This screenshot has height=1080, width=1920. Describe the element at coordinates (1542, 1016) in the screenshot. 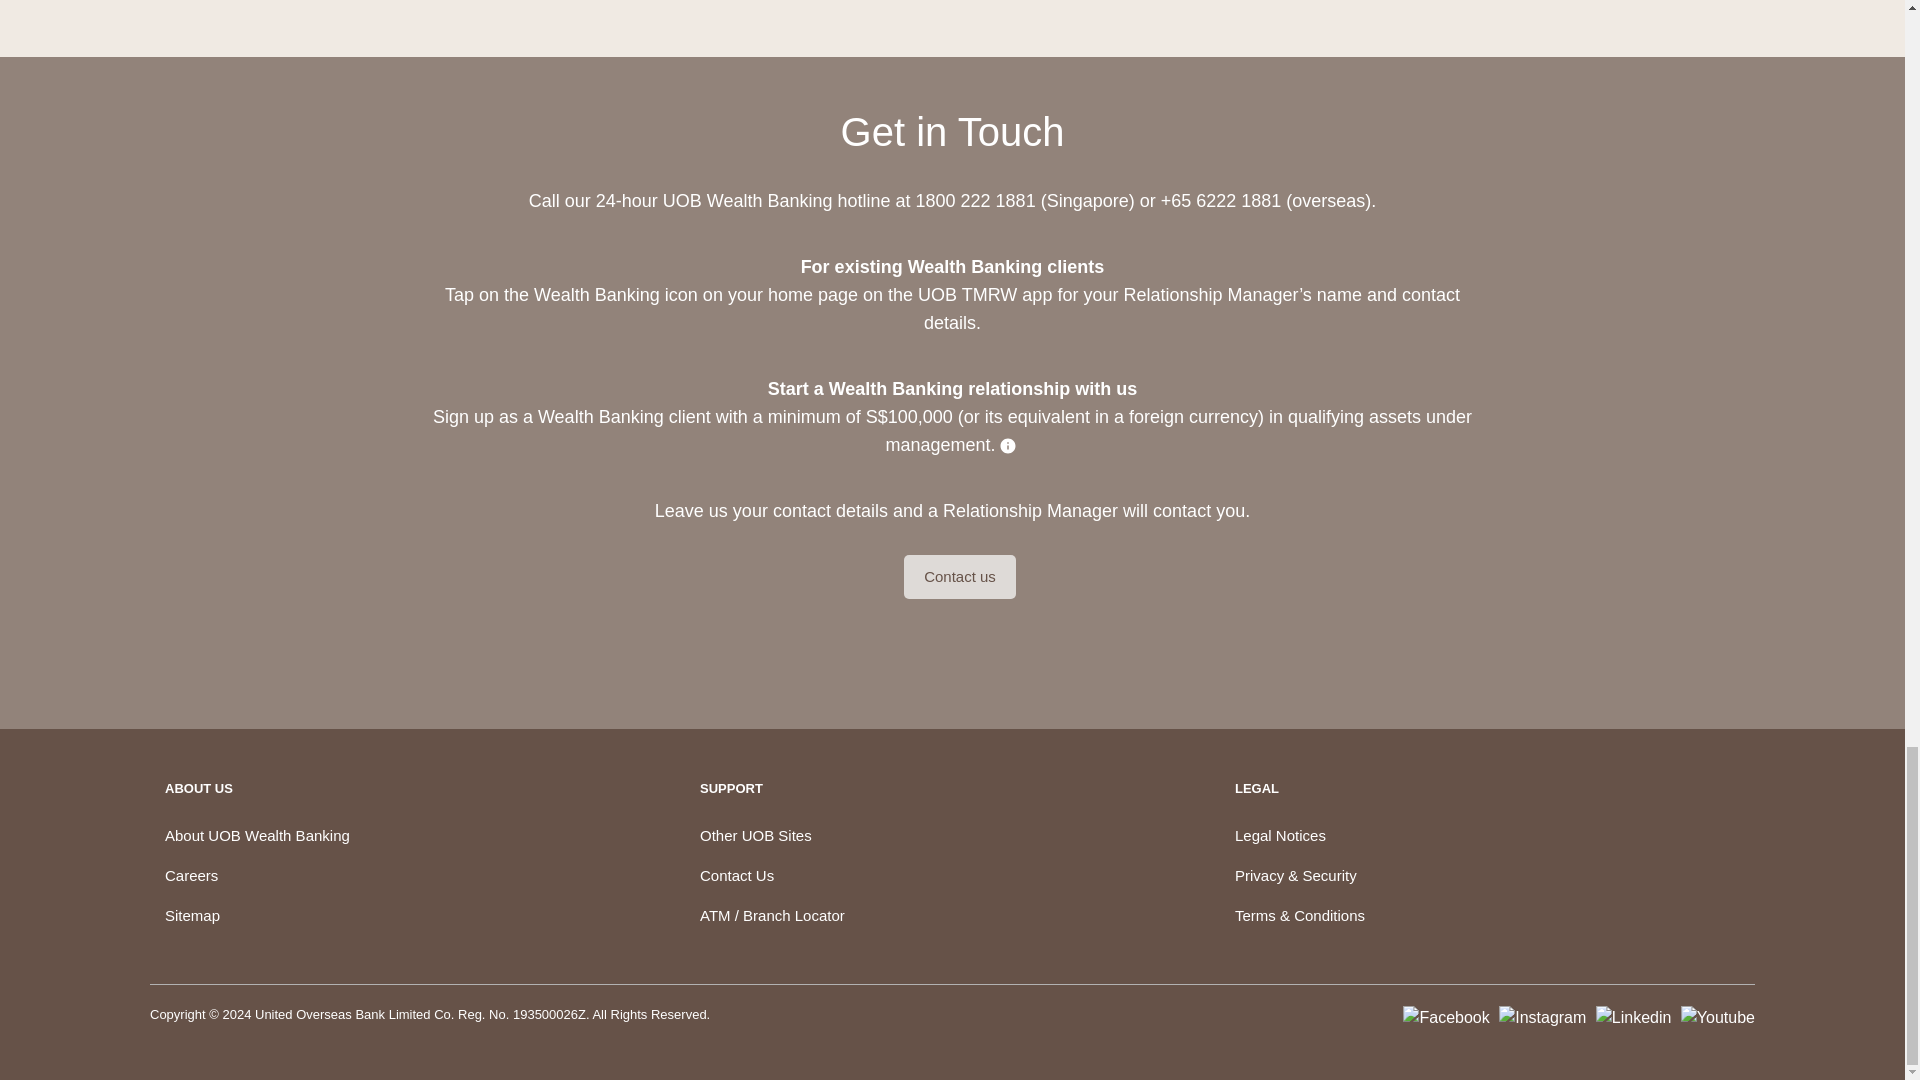

I see `Instagram` at that location.